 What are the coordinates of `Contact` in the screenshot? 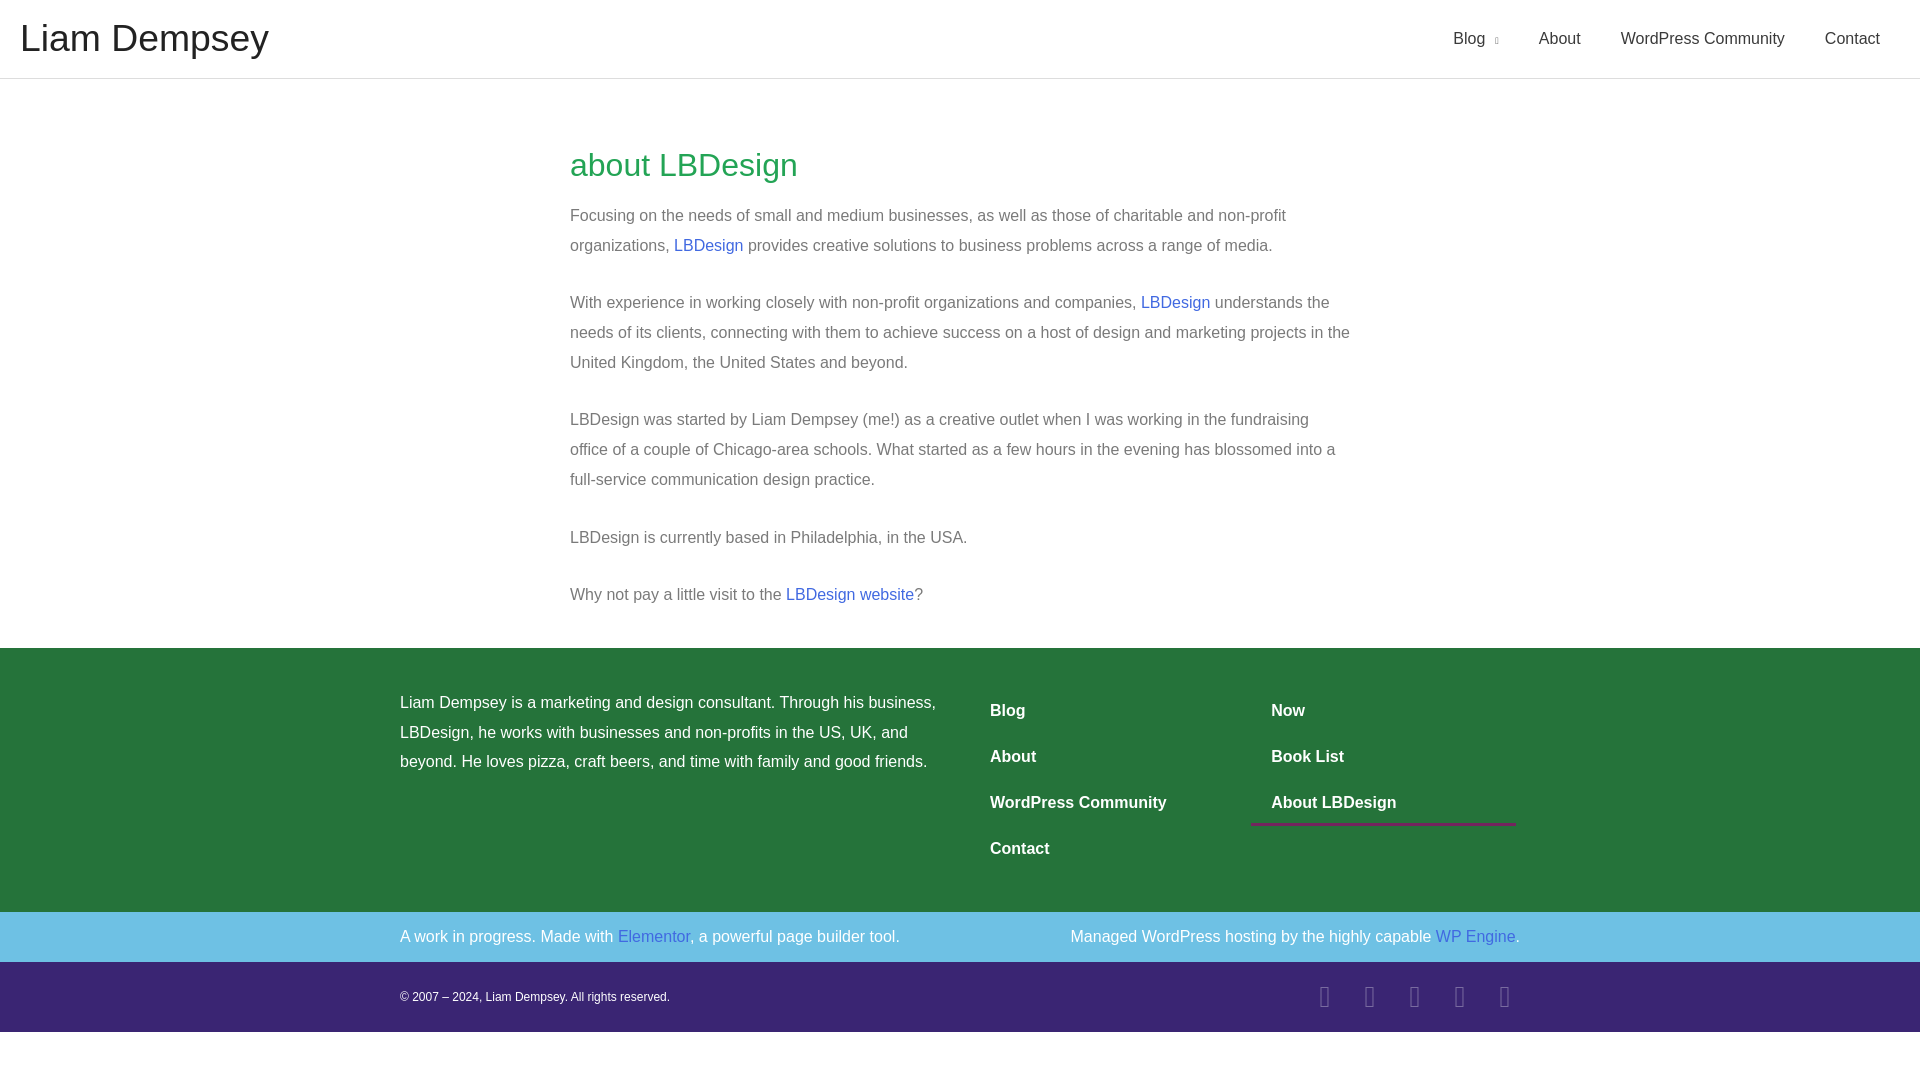 It's located at (1852, 38).